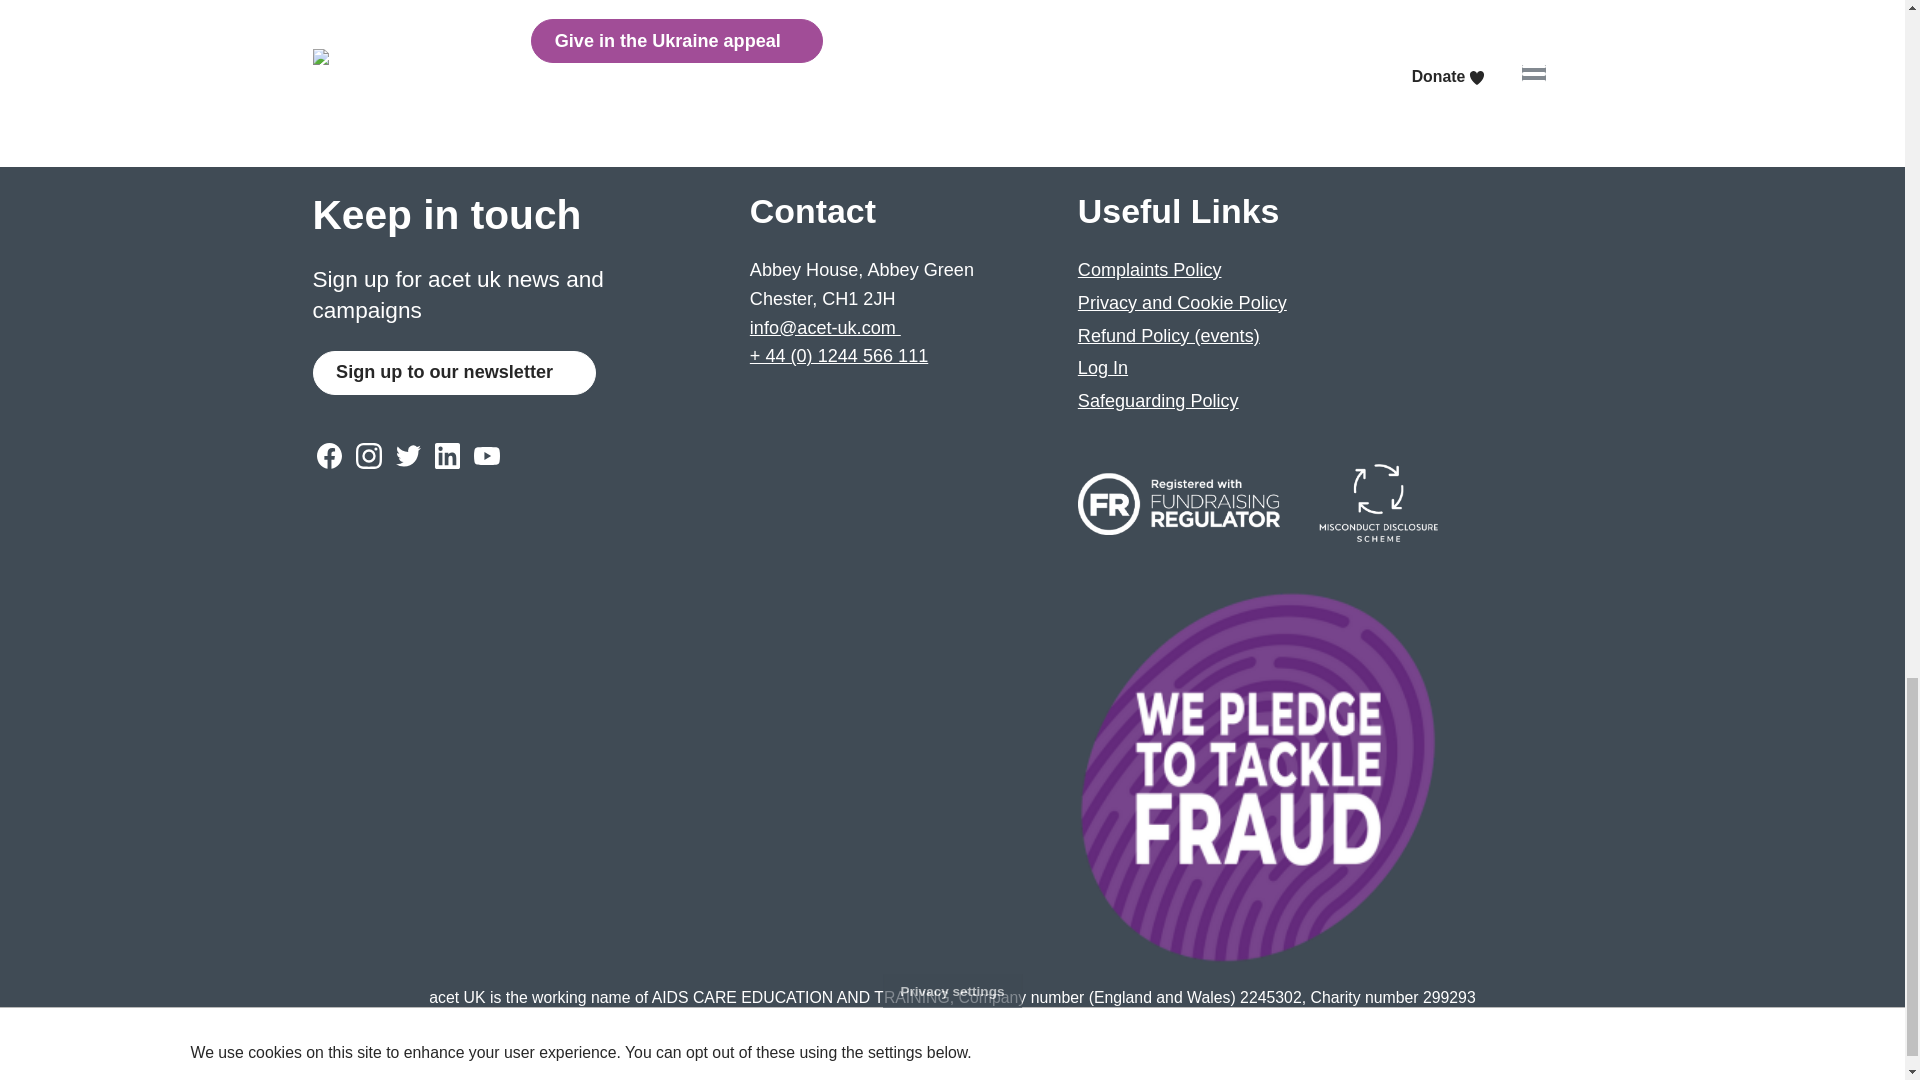  I want to click on Follow acet UK on Facebook, so click(328, 456).